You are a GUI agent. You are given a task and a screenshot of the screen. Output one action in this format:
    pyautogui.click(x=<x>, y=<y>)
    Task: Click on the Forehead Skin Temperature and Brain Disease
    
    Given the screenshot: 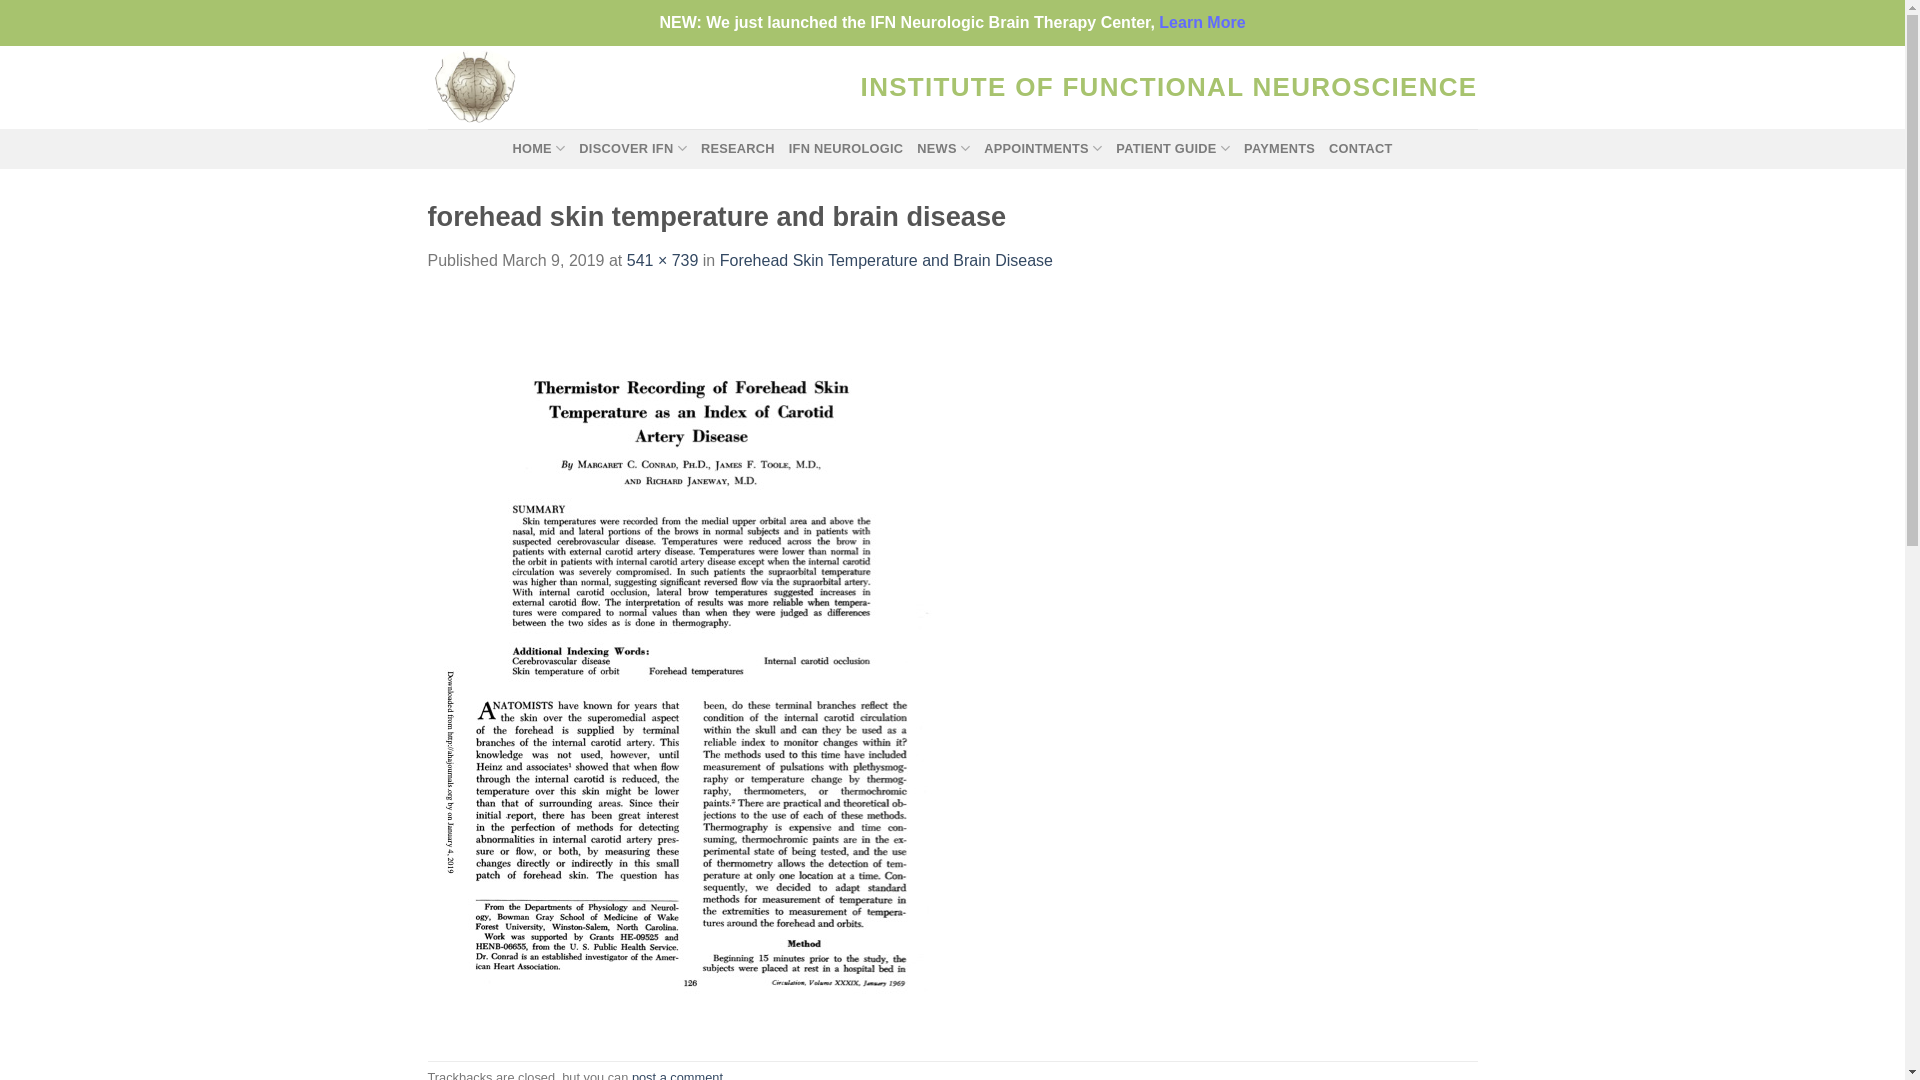 What is the action you would take?
    pyautogui.click(x=886, y=260)
    